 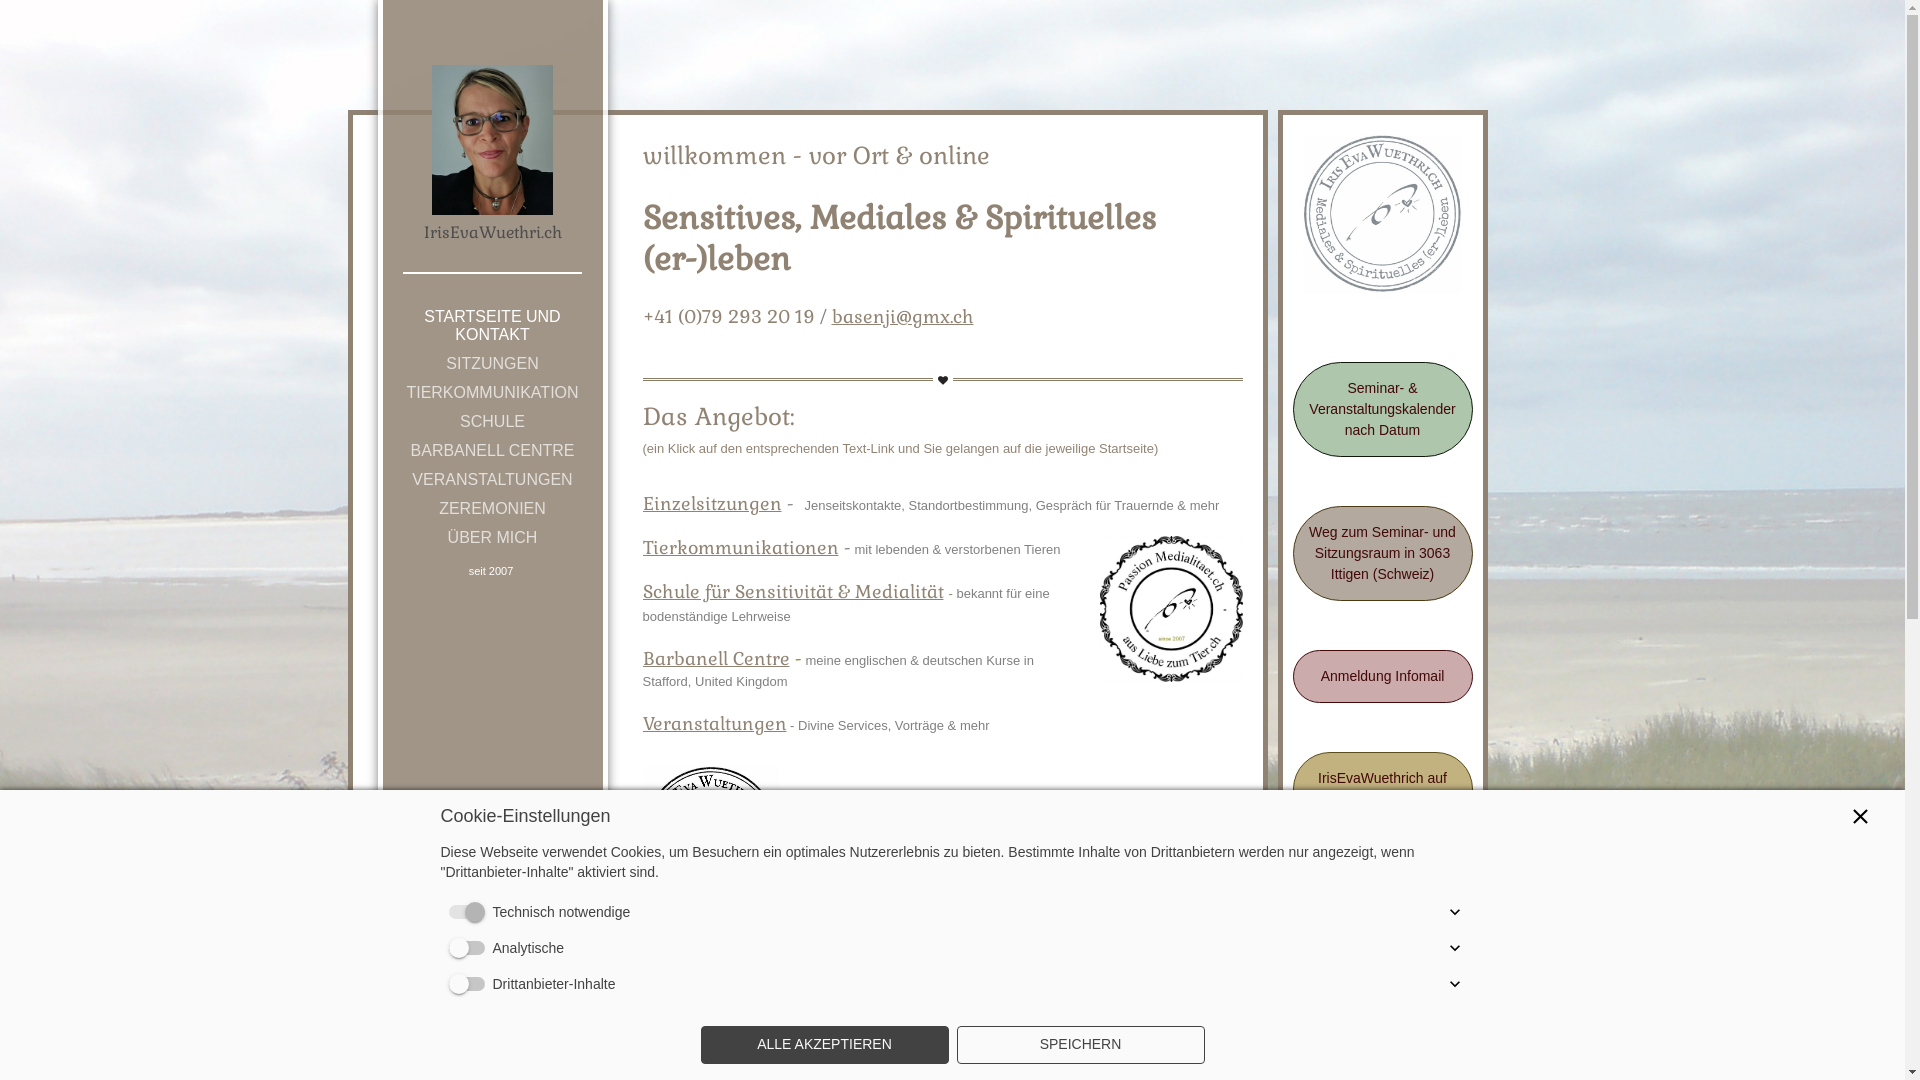 I want to click on Iris Eva Wuethrich OSNU, so click(x=844, y=992).